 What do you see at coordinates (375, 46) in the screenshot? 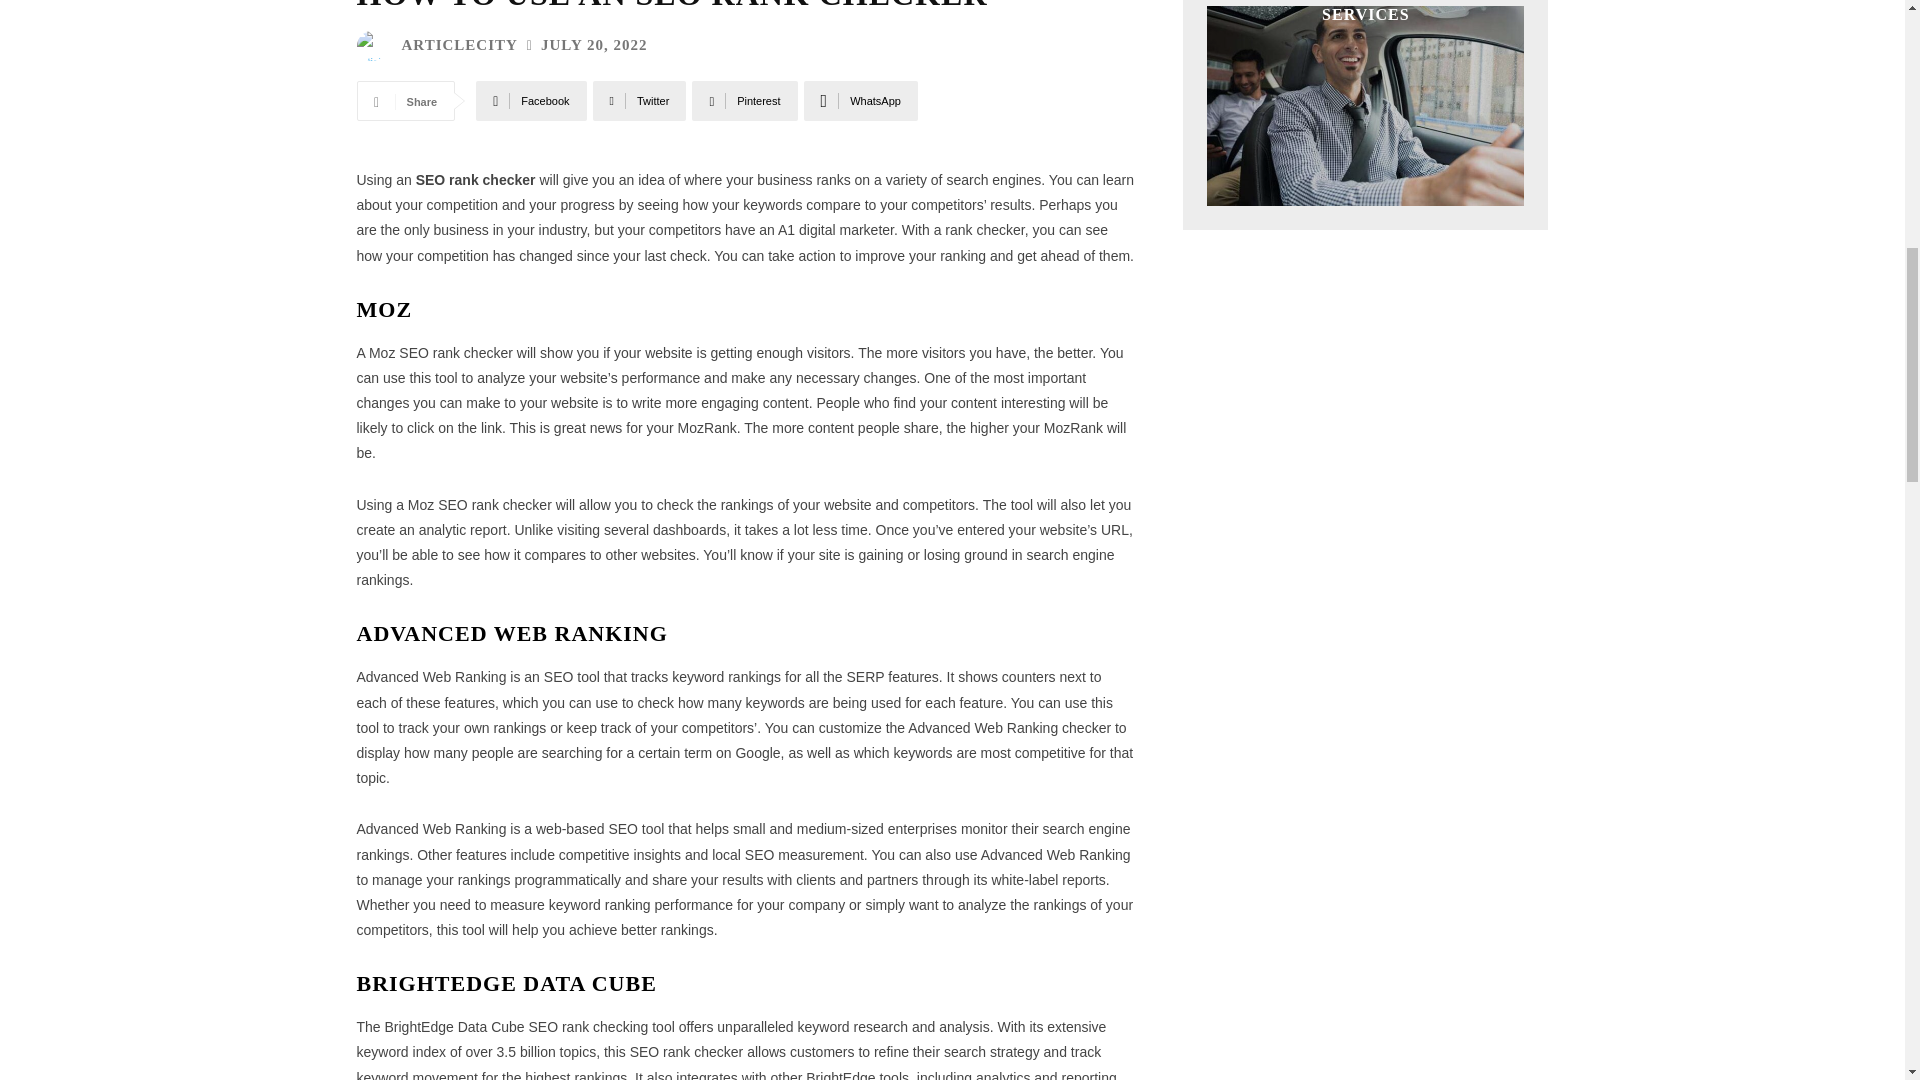
I see `Articlecity` at bounding box center [375, 46].